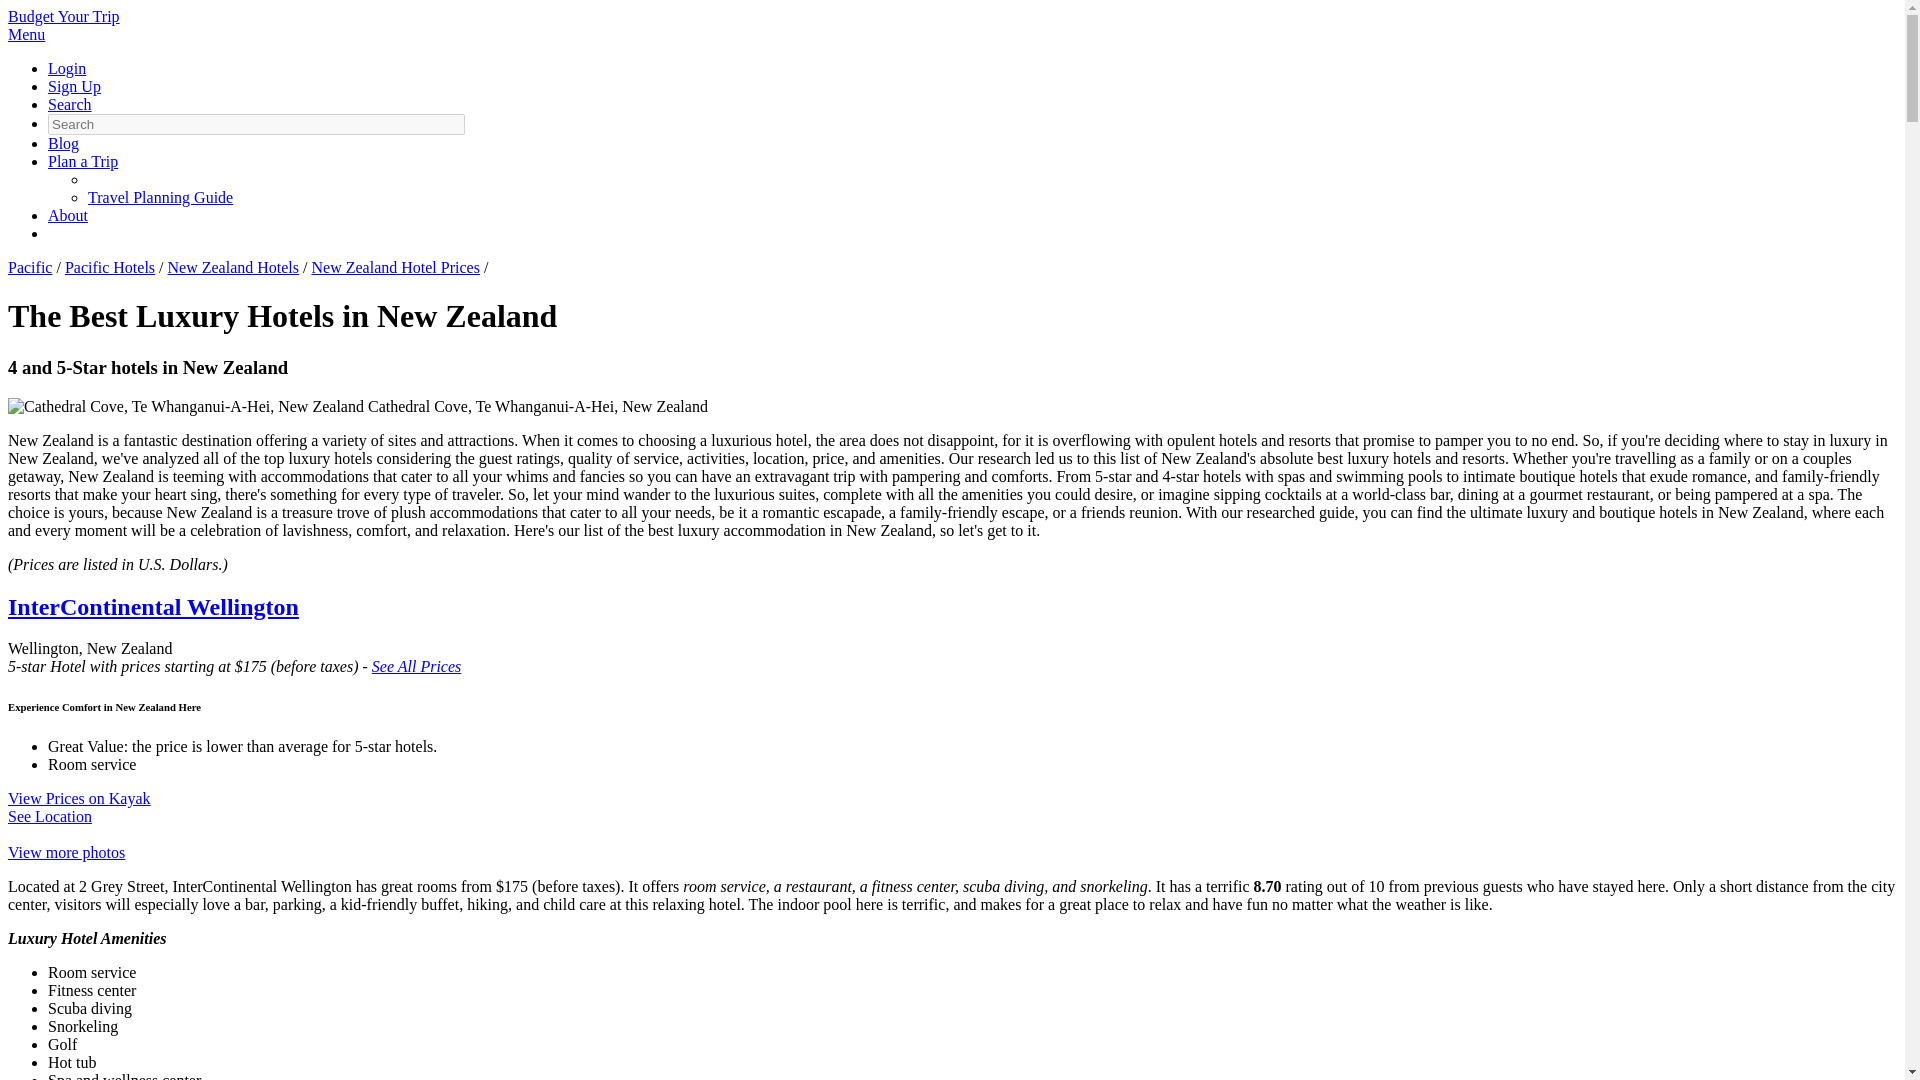  Describe the element at coordinates (396, 268) in the screenshot. I see `New Zealand Hotel Prices` at that location.